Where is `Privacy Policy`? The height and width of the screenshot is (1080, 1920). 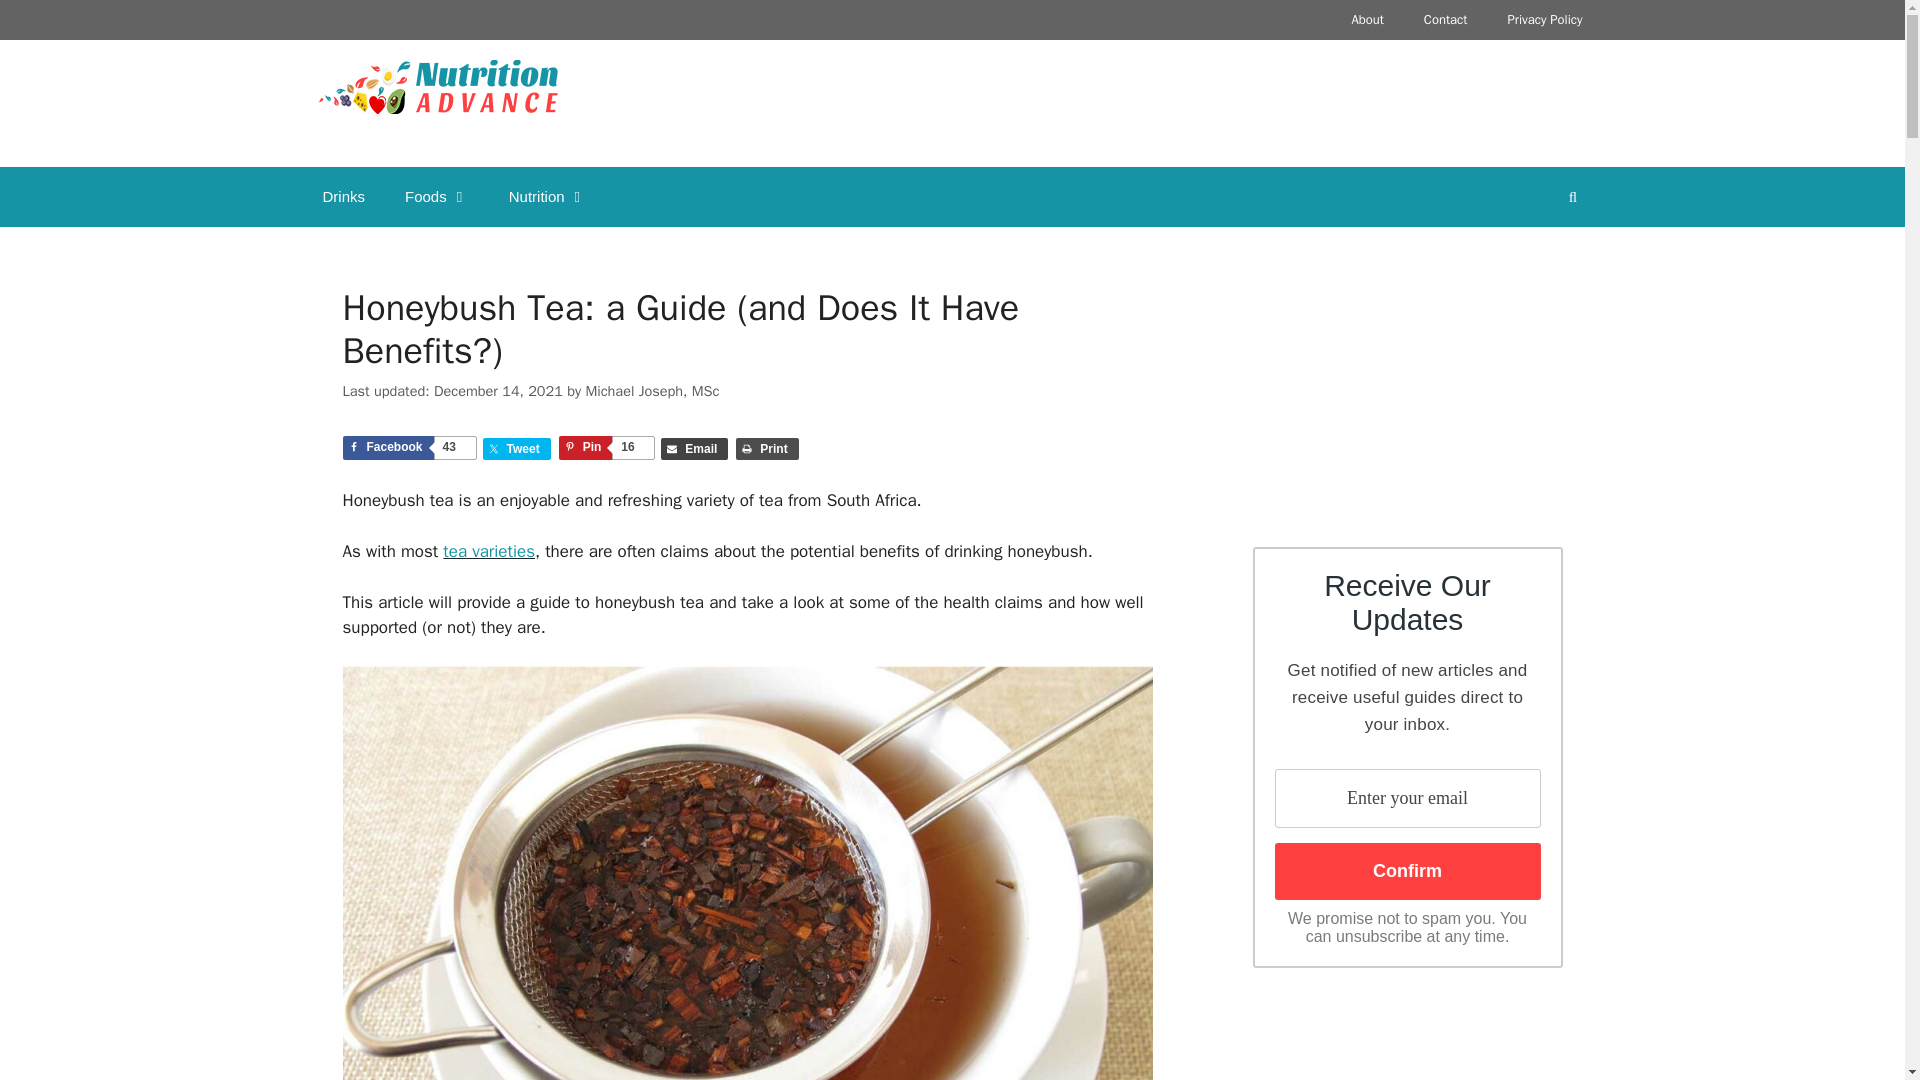
Privacy Policy is located at coordinates (1544, 20).